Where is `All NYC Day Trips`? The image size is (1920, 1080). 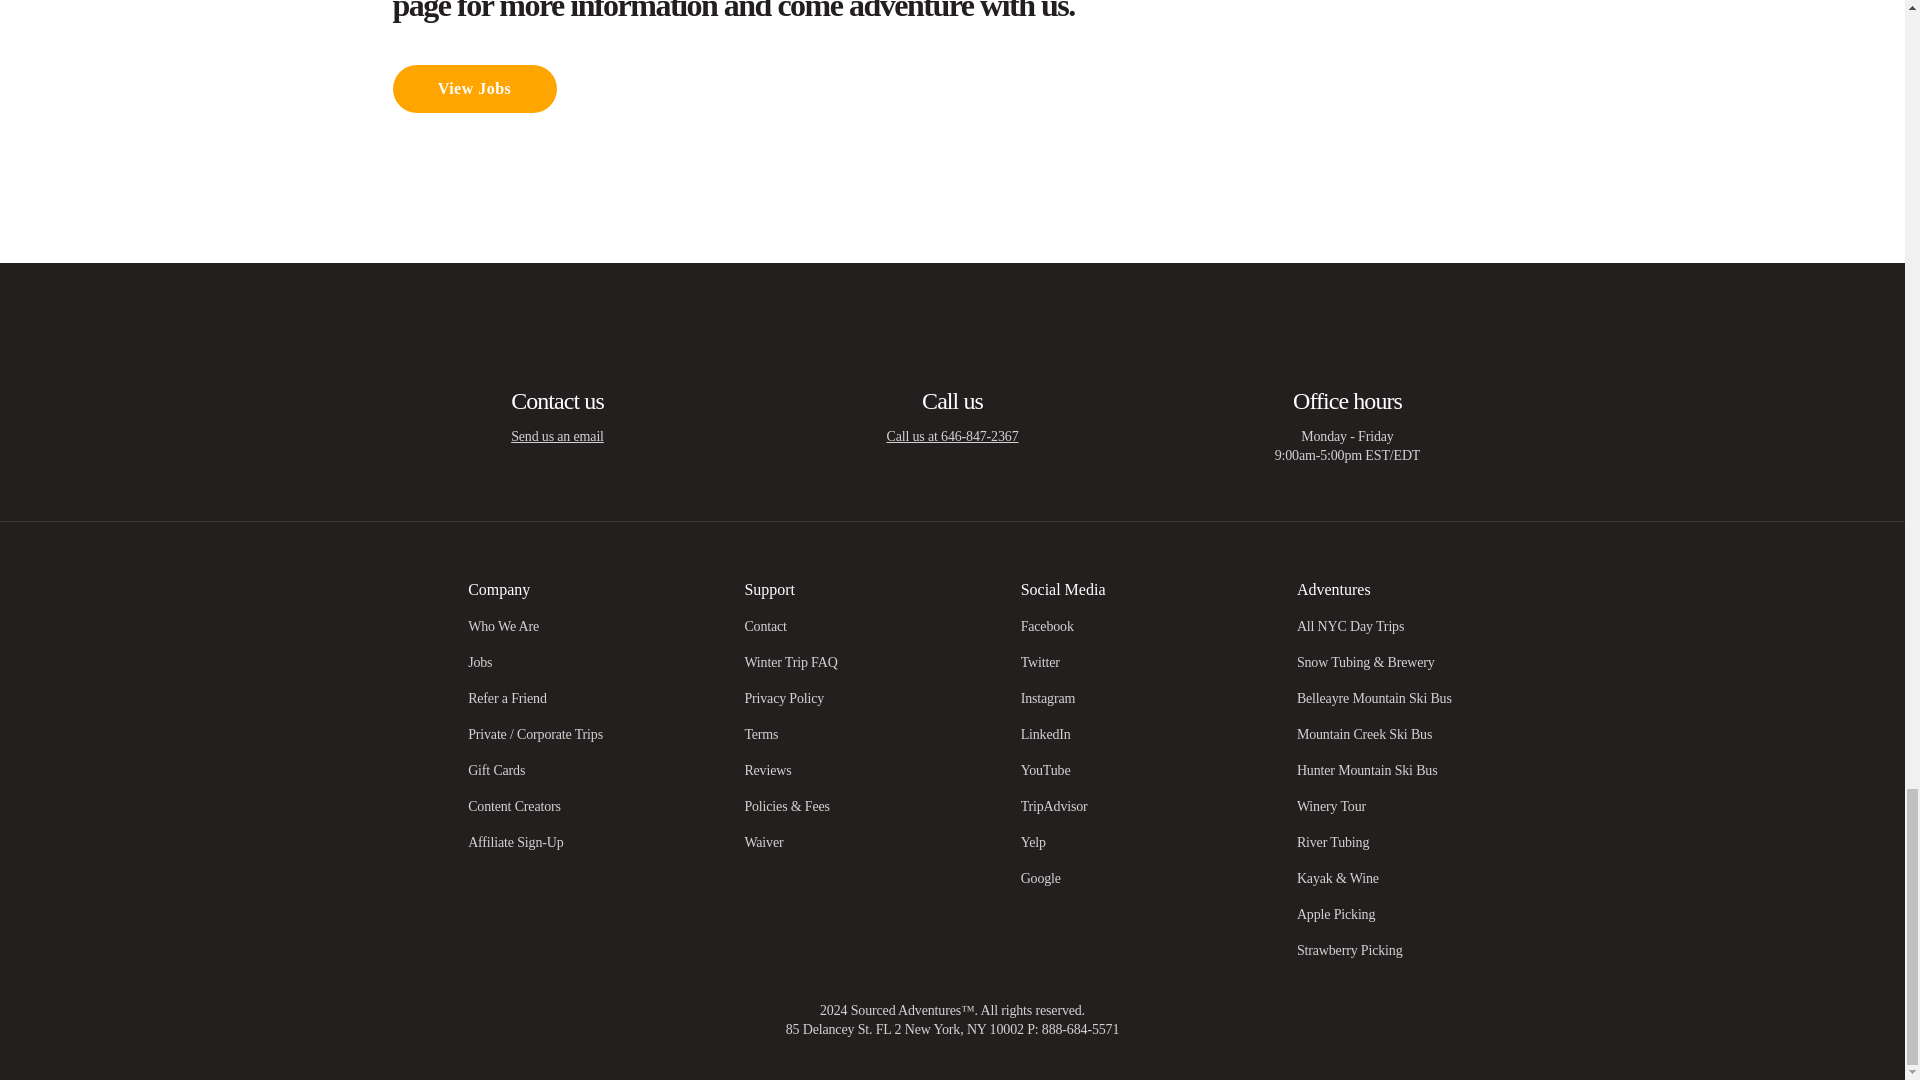
All NYC Day Trips is located at coordinates (1350, 626).